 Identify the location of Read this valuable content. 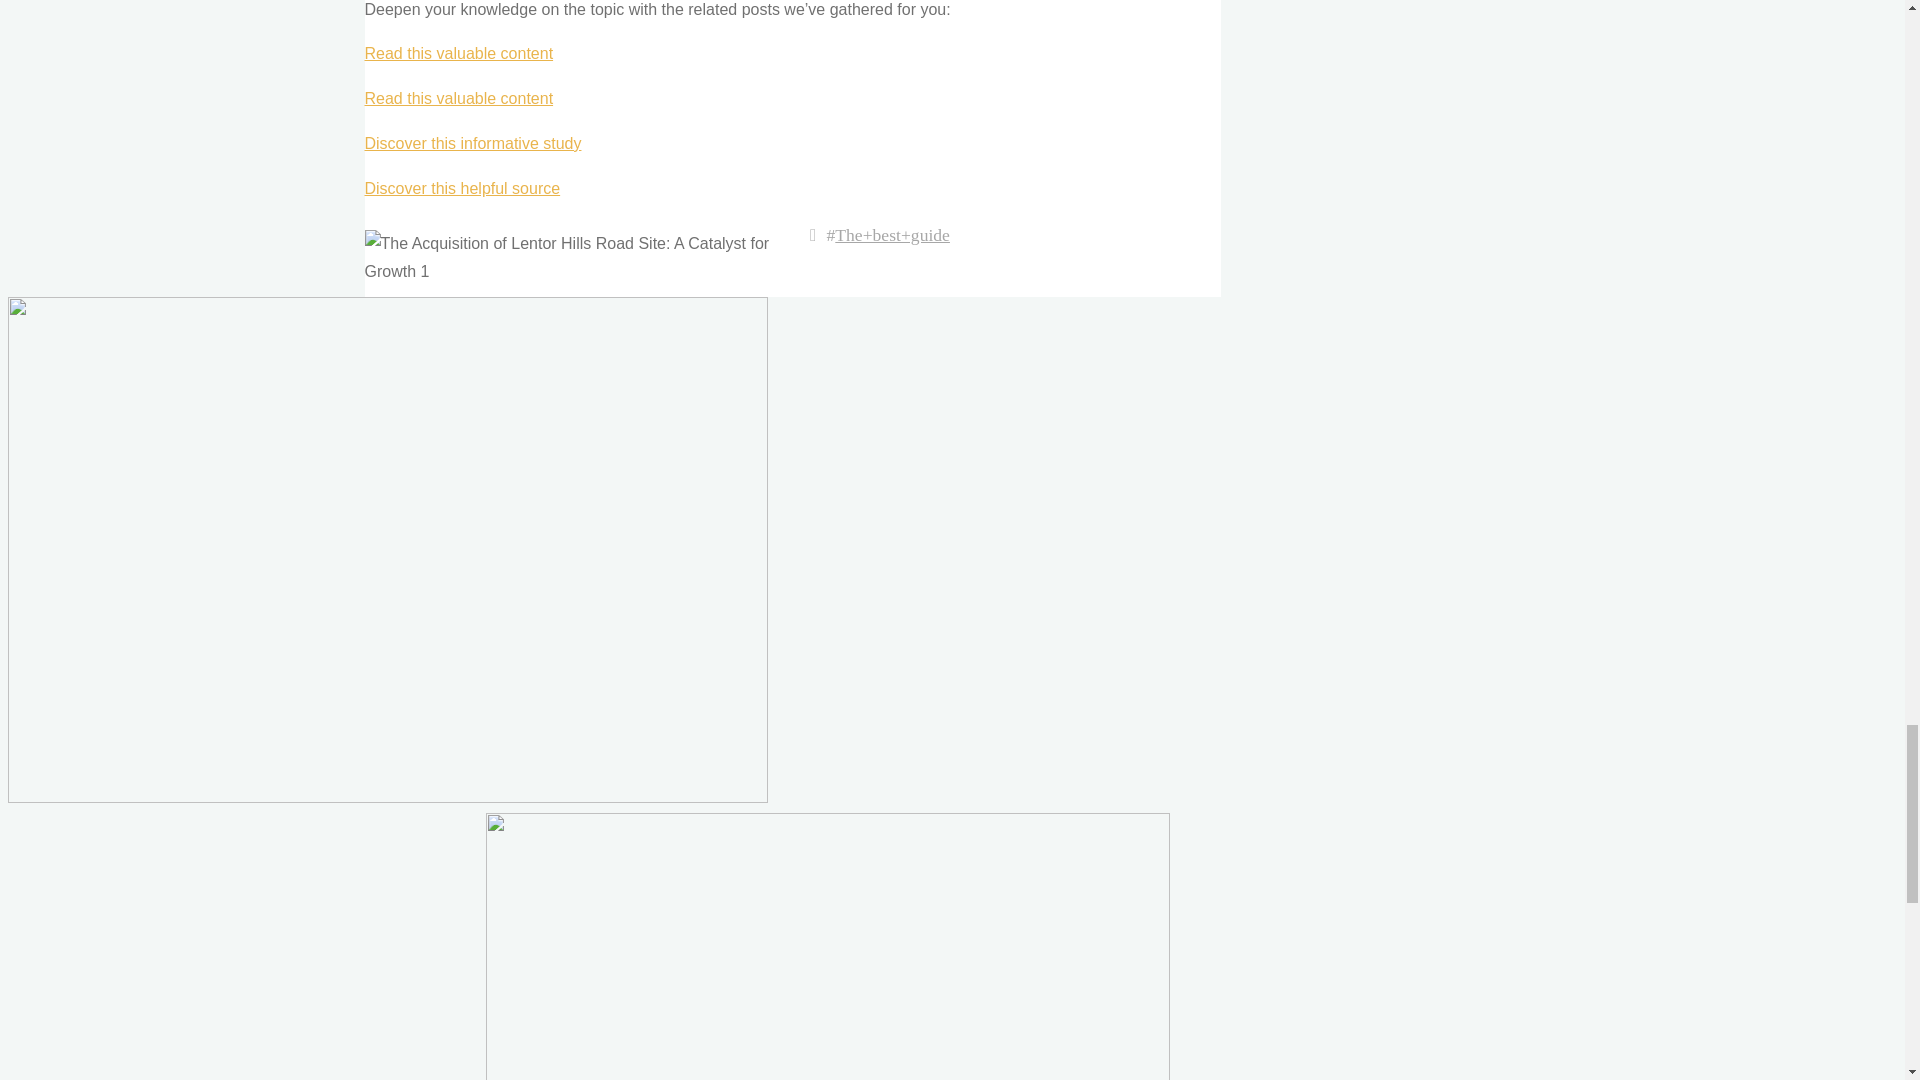
(458, 98).